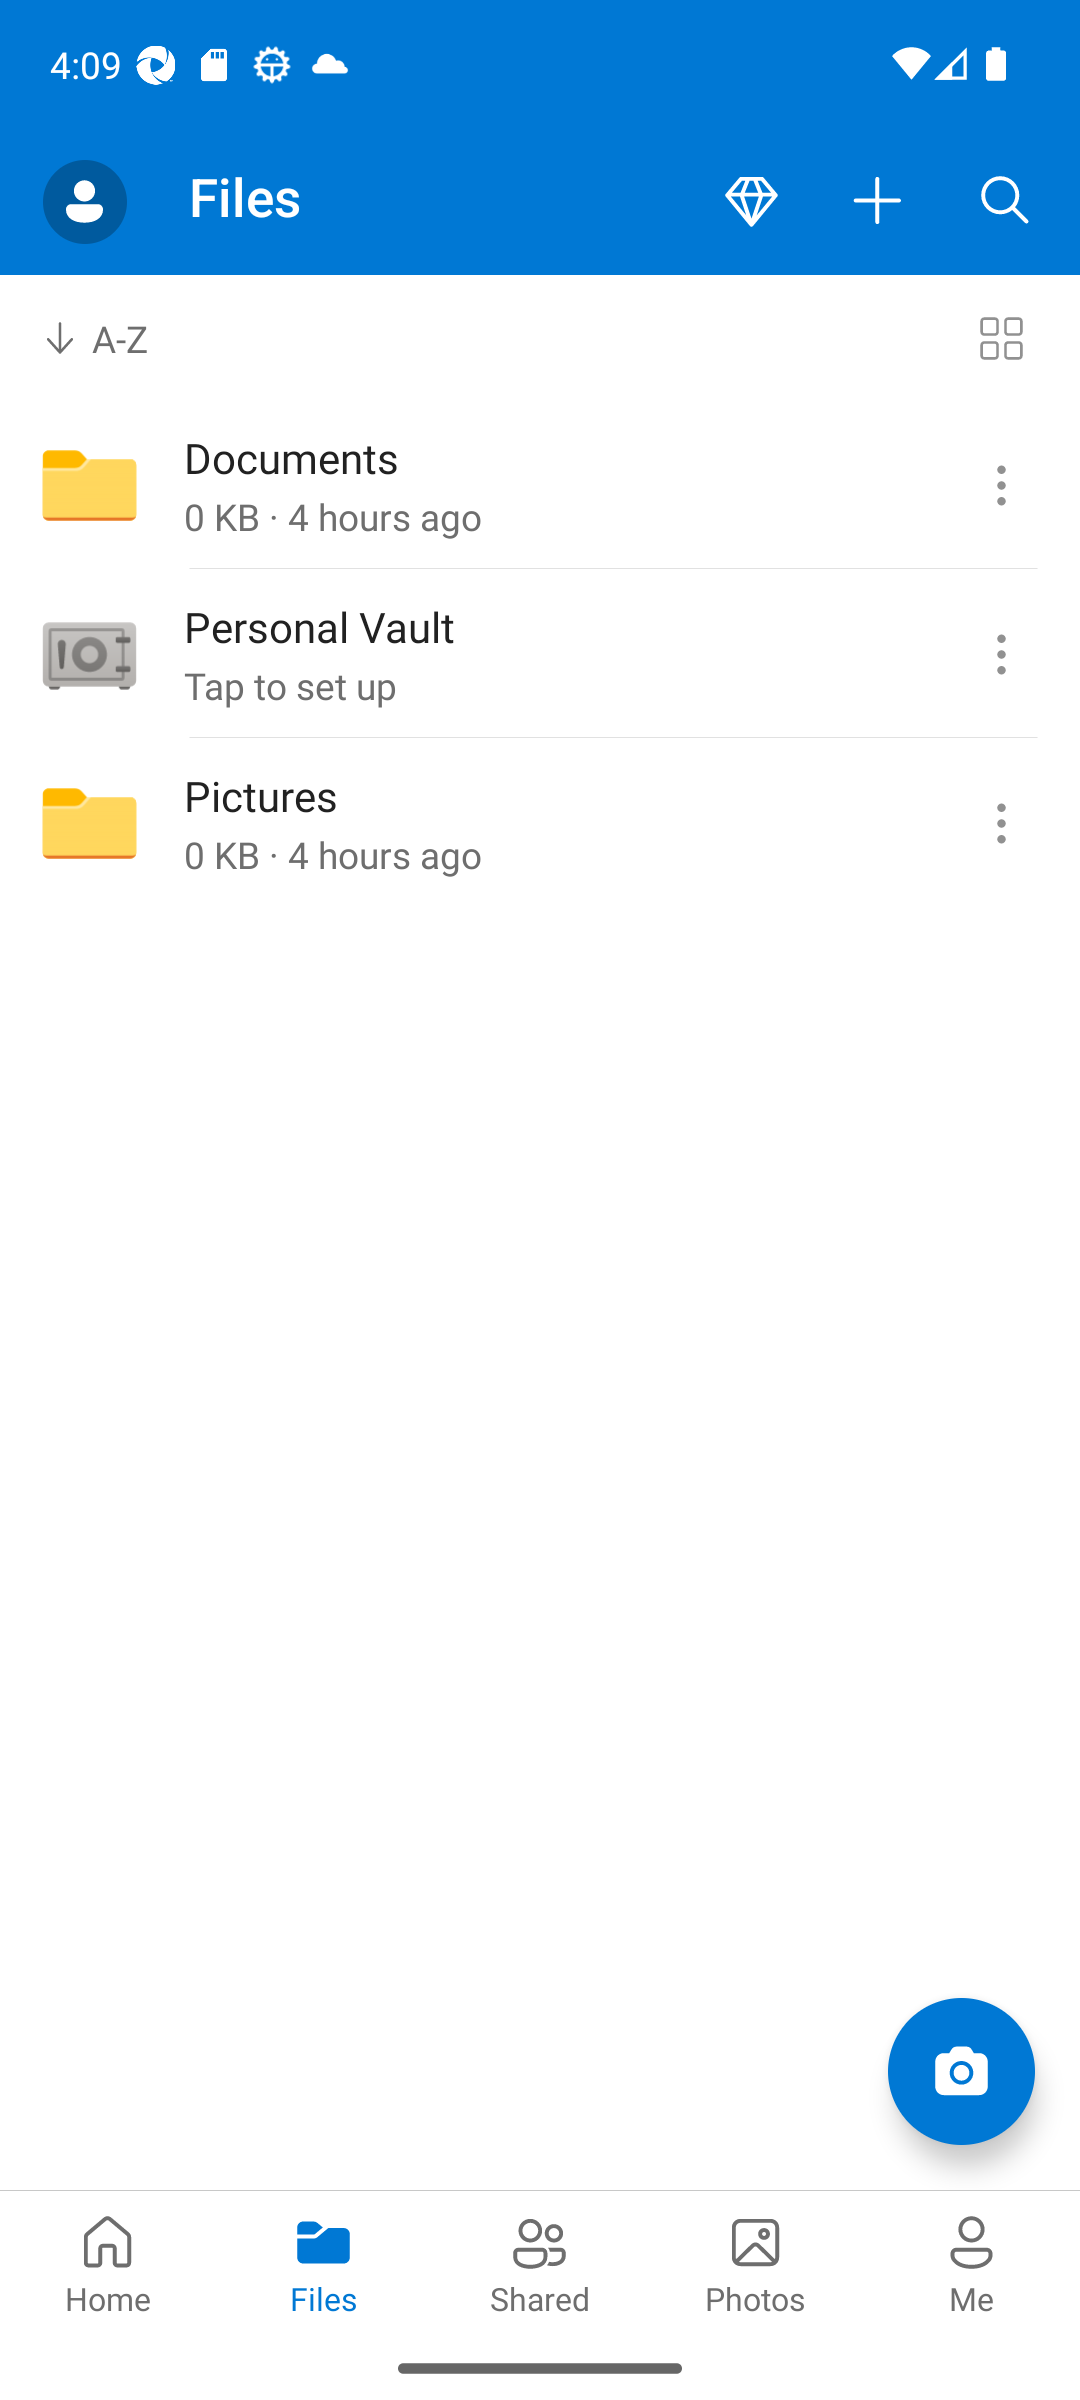 The image size is (1080, 2400). I want to click on More actions button, so click(878, 202).